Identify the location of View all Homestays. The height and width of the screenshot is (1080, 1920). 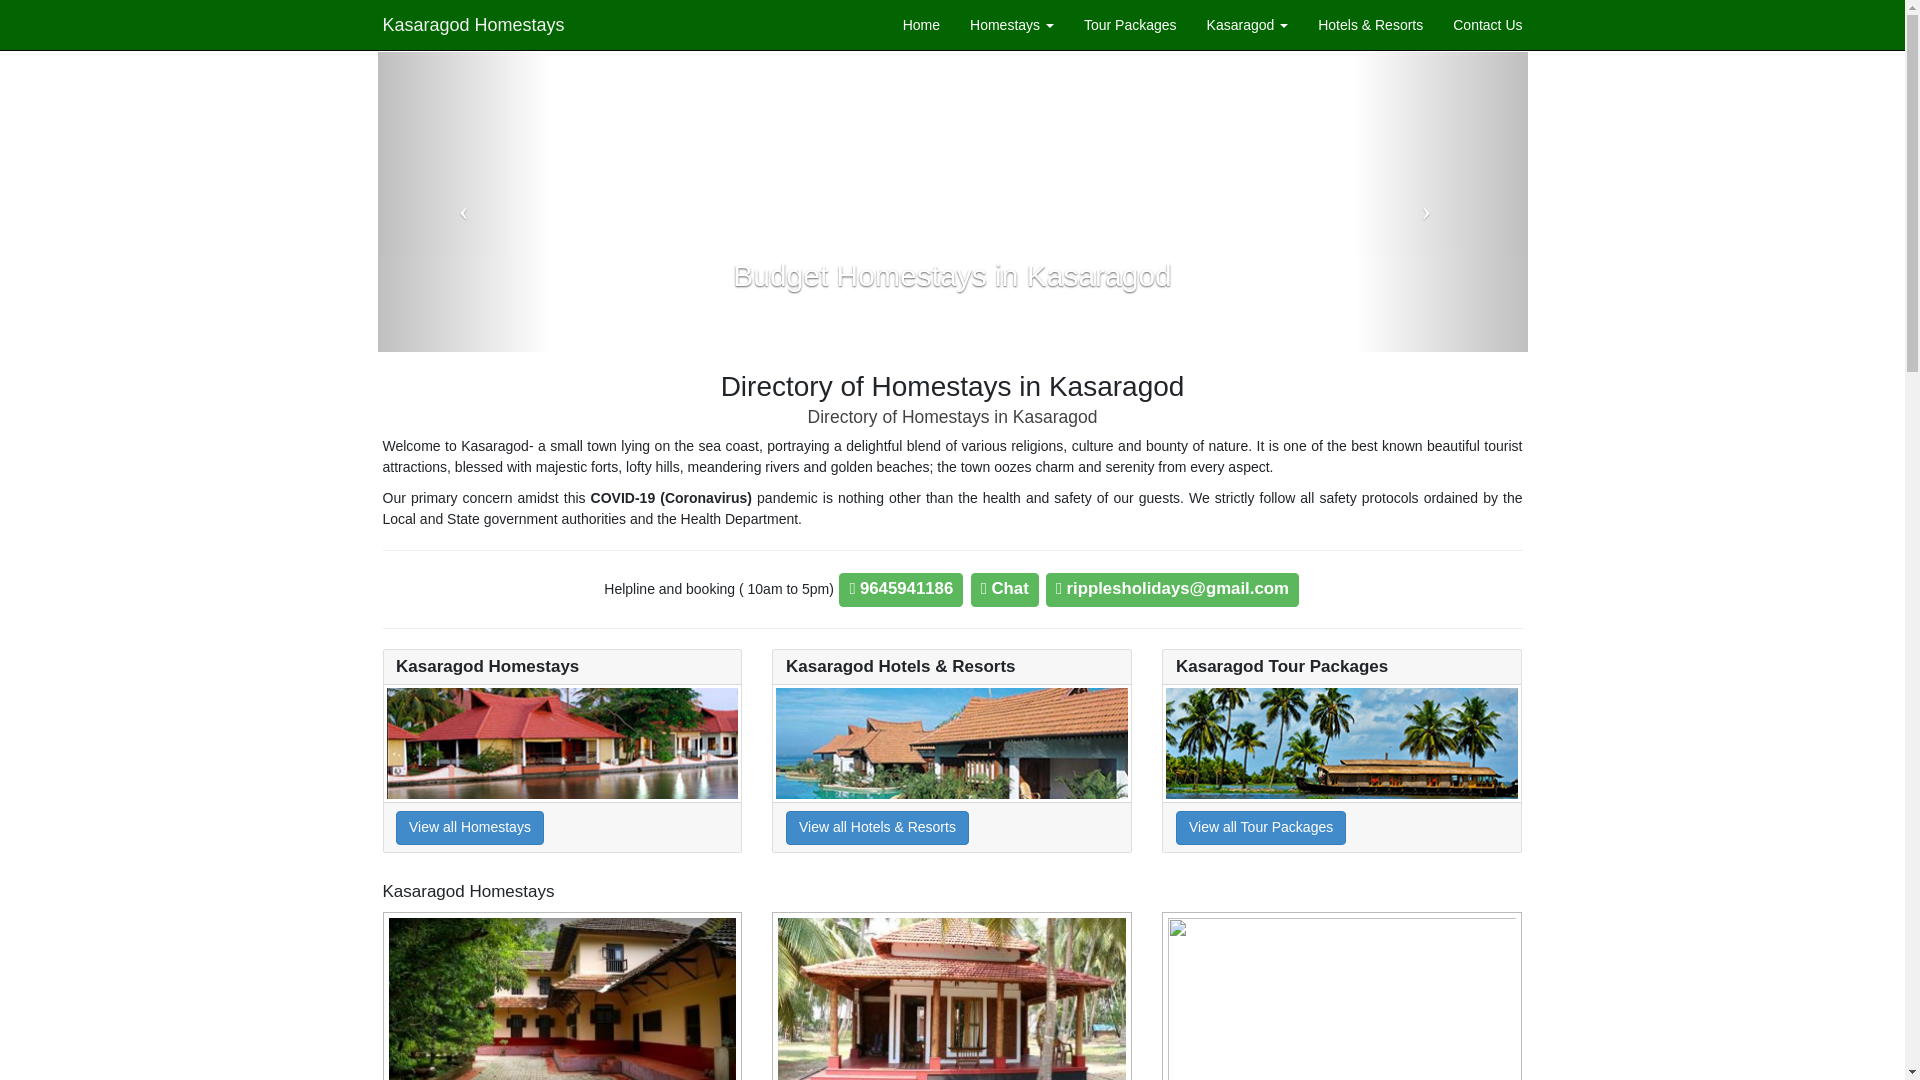
(469, 828).